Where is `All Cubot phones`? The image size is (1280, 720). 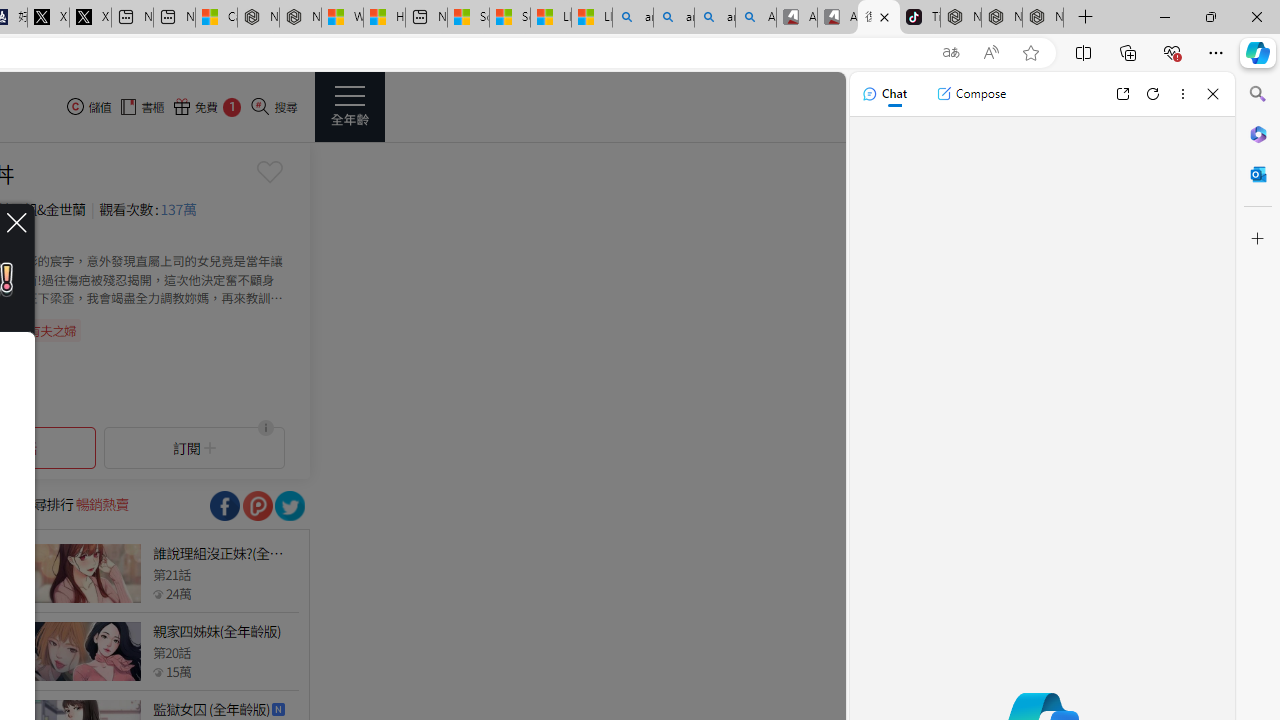 All Cubot phones is located at coordinates (837, 18).